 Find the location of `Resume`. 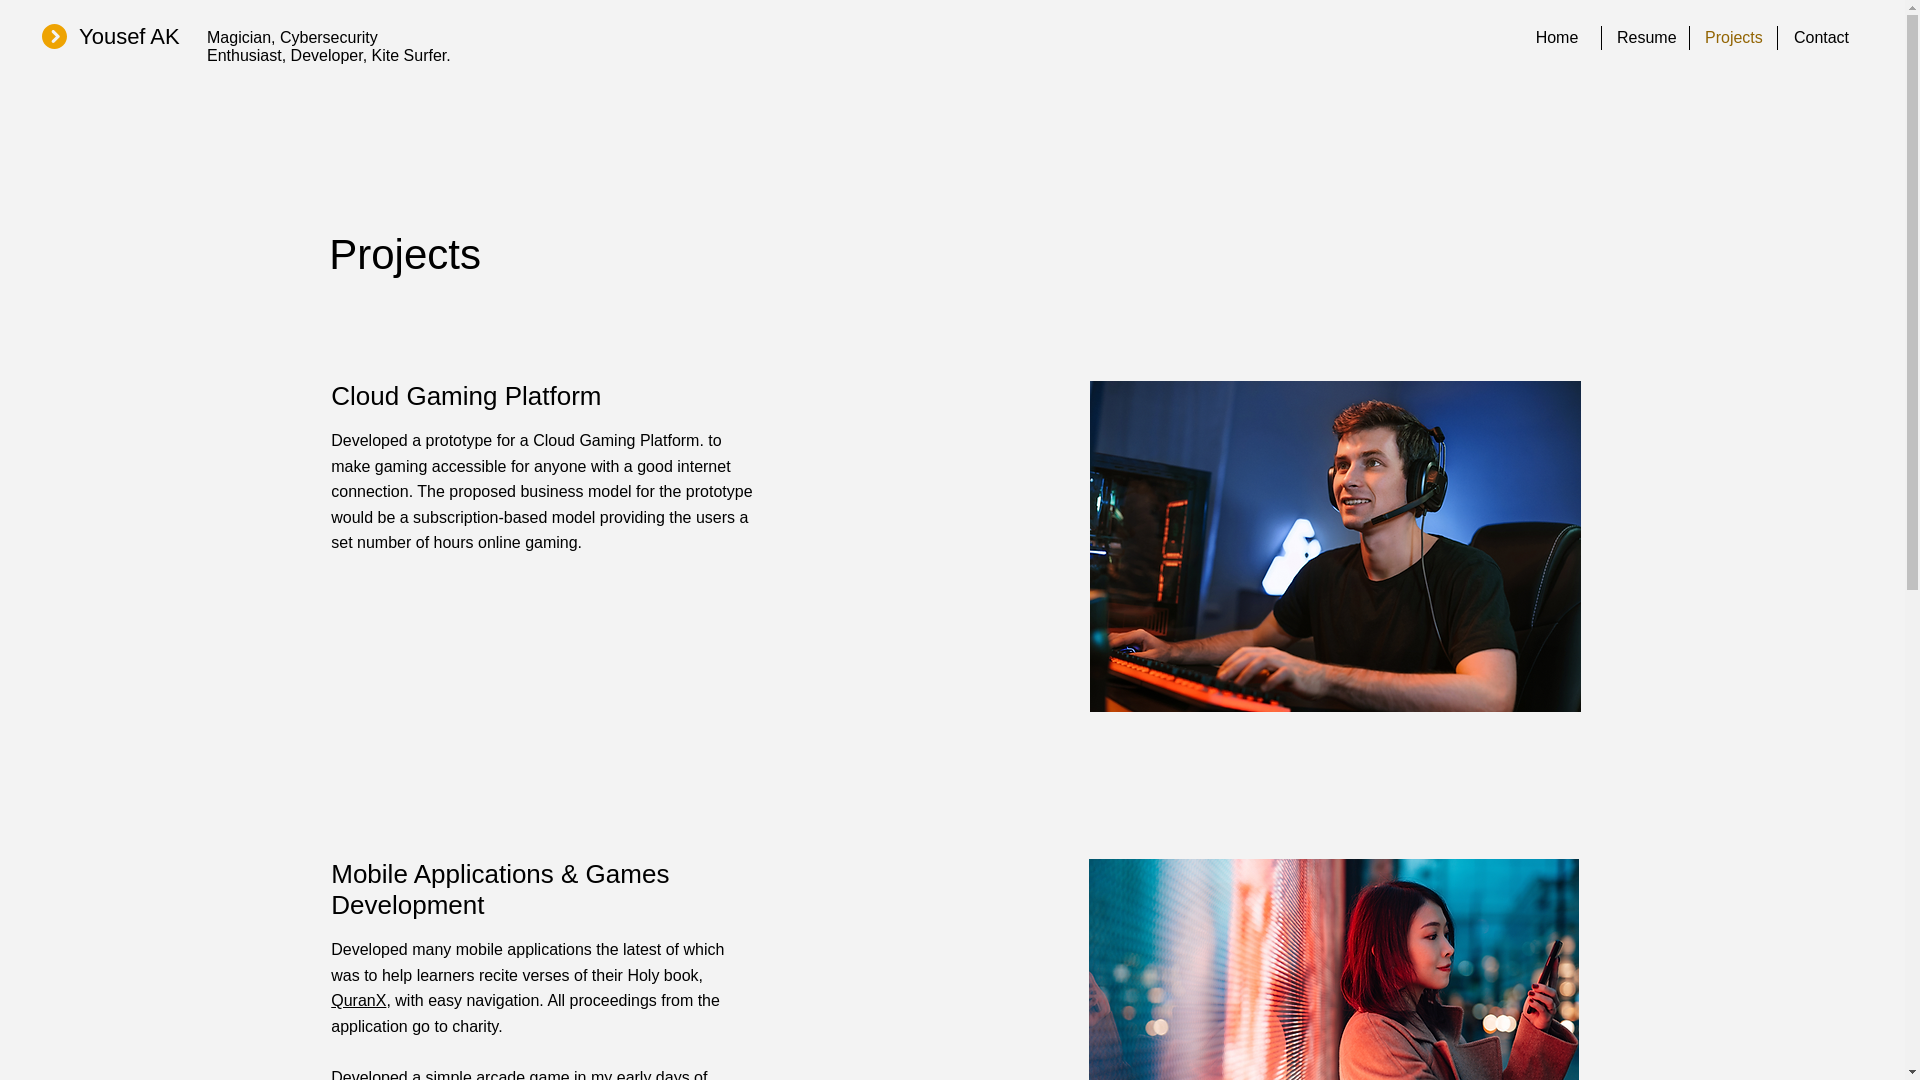

Resume is located at coordinates (1645, 37).